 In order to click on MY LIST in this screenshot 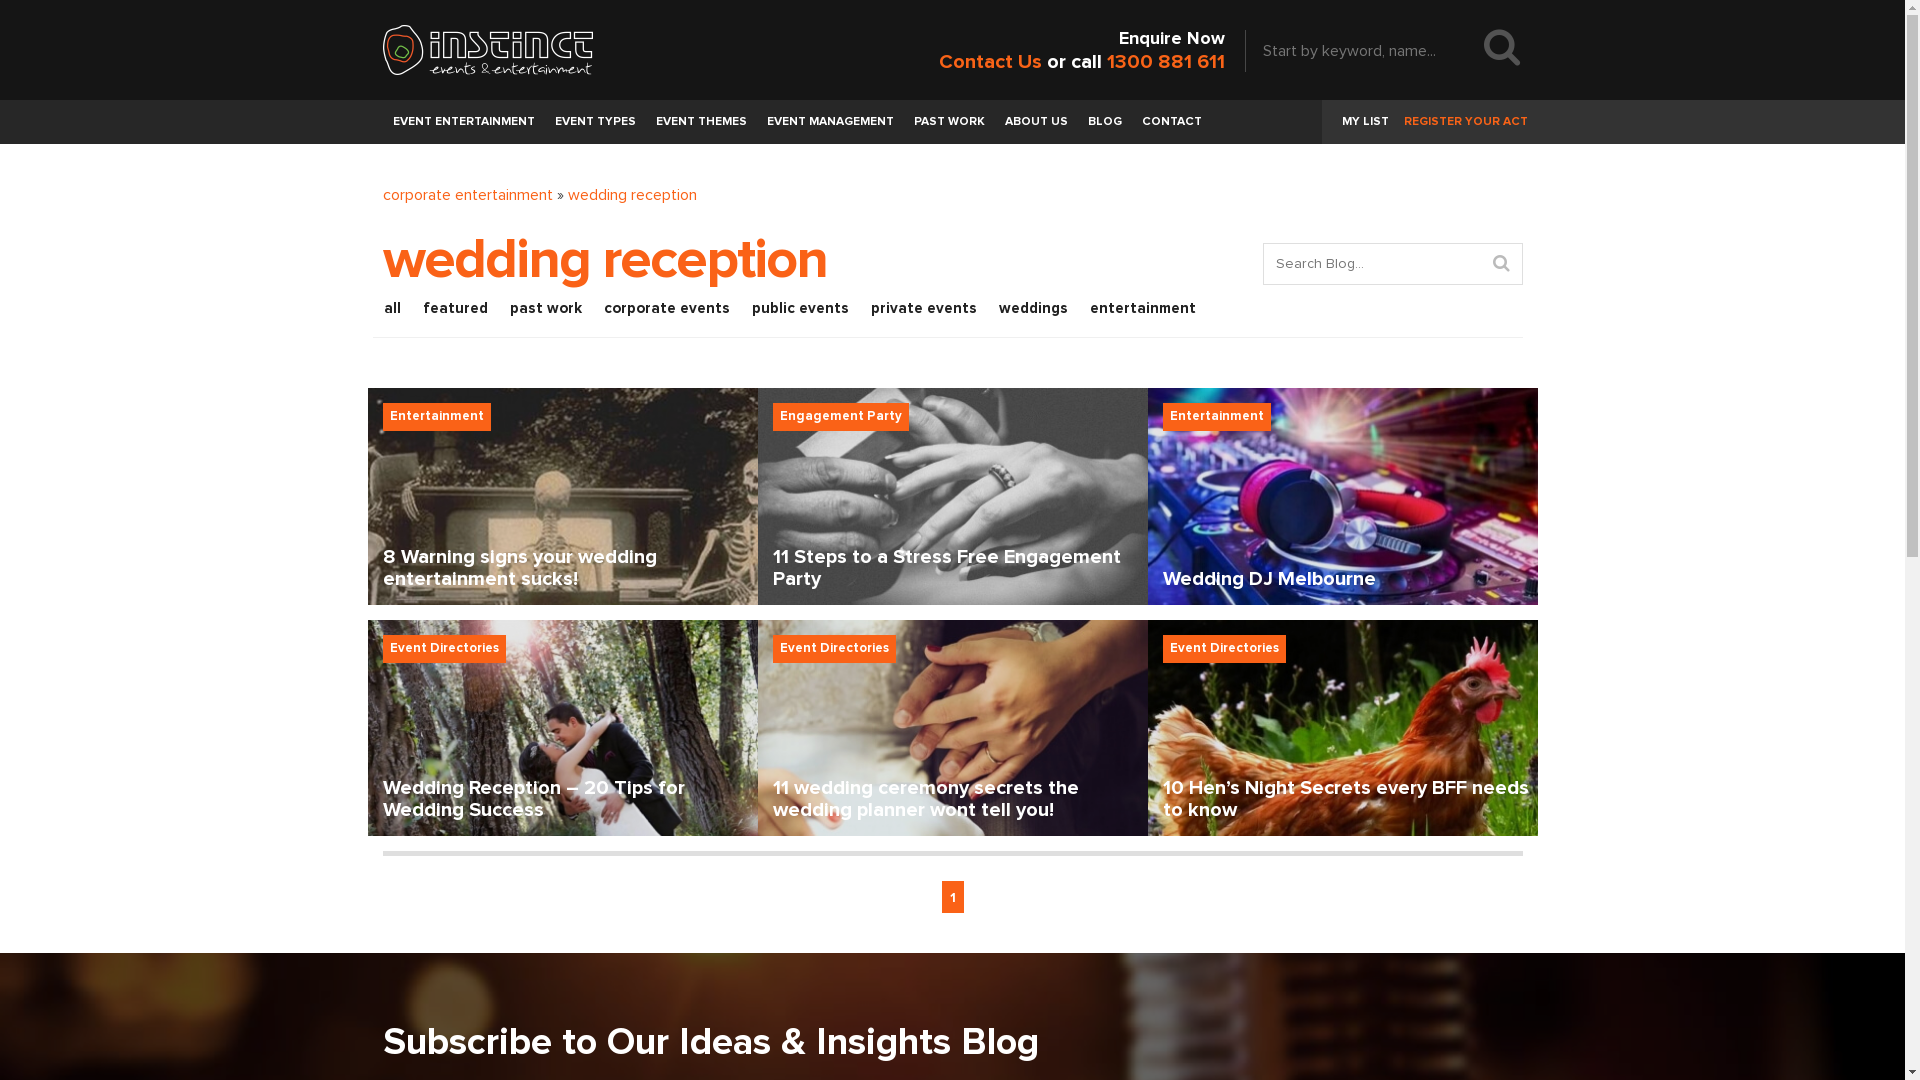, I will do `click(1366, 122)`.